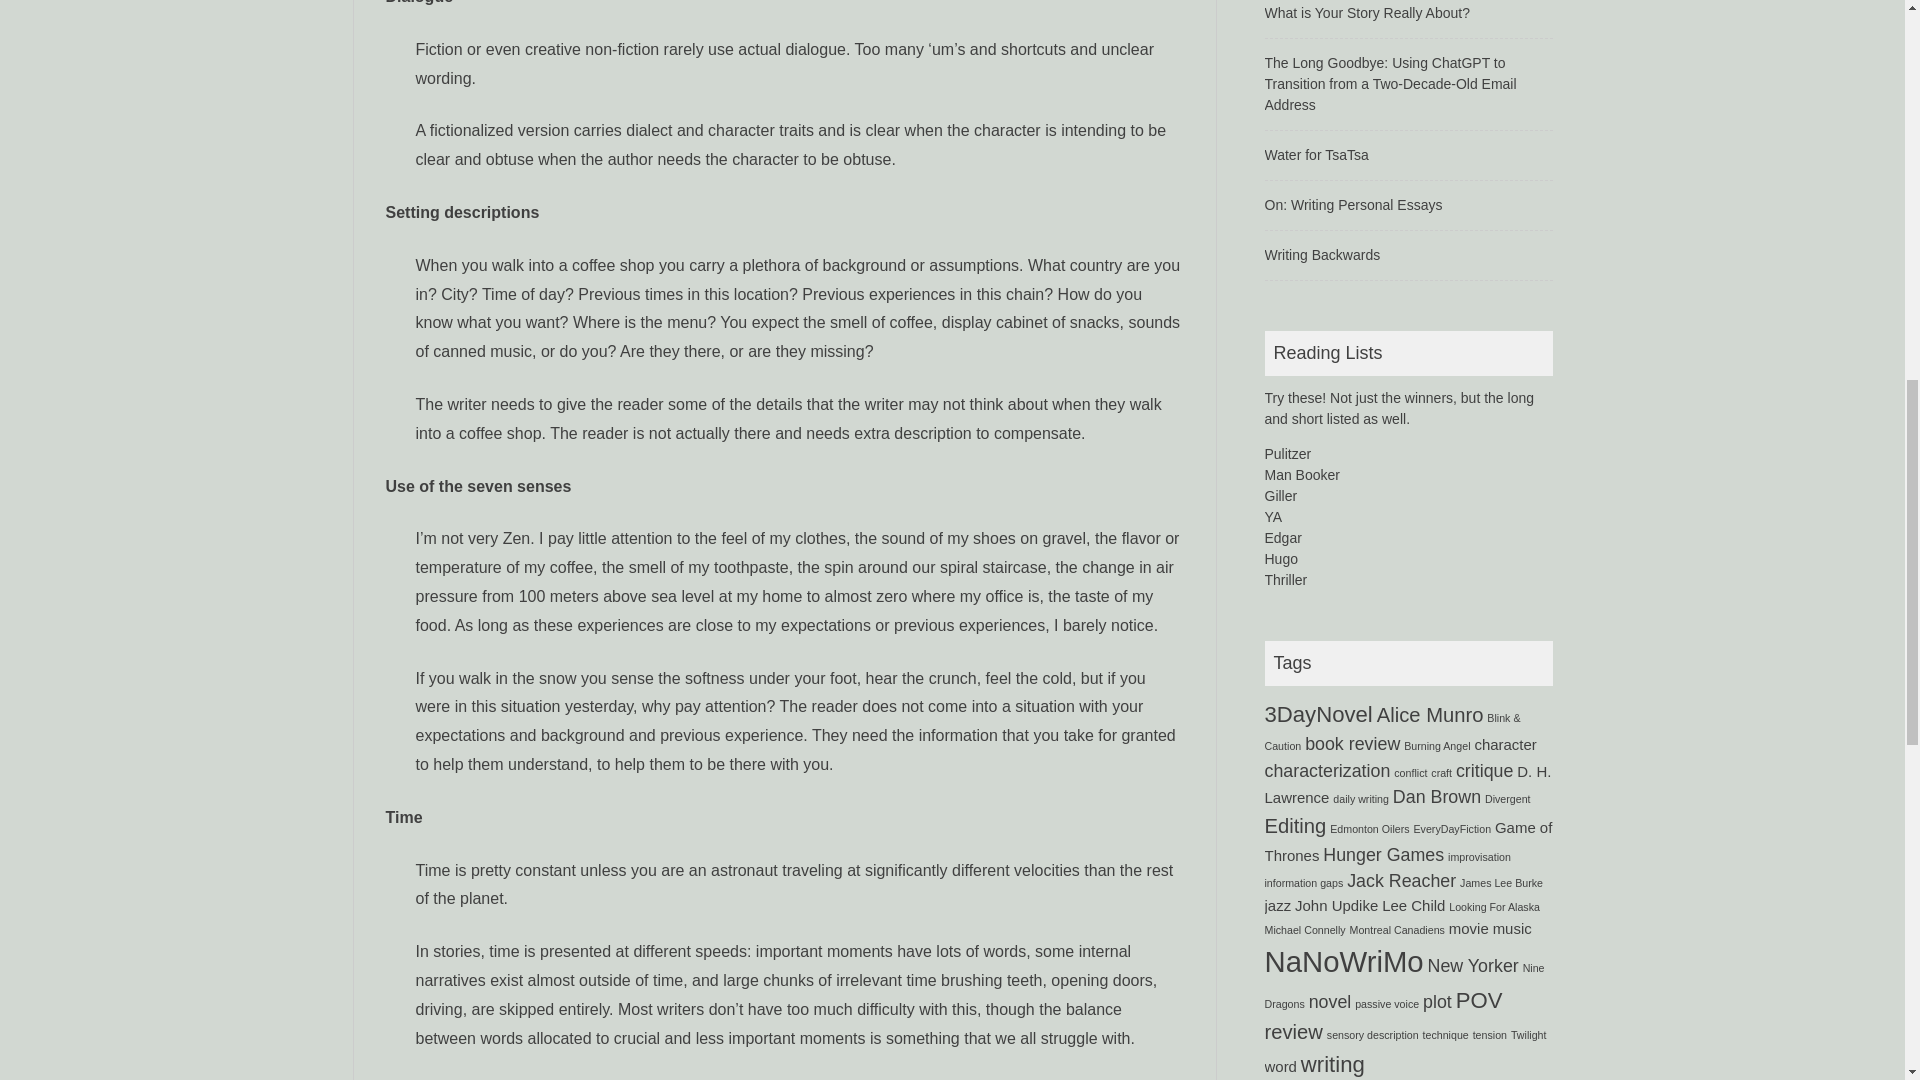  Describe the element at coordinates (1505, 744) in the screenshot. I see `character` at that location.